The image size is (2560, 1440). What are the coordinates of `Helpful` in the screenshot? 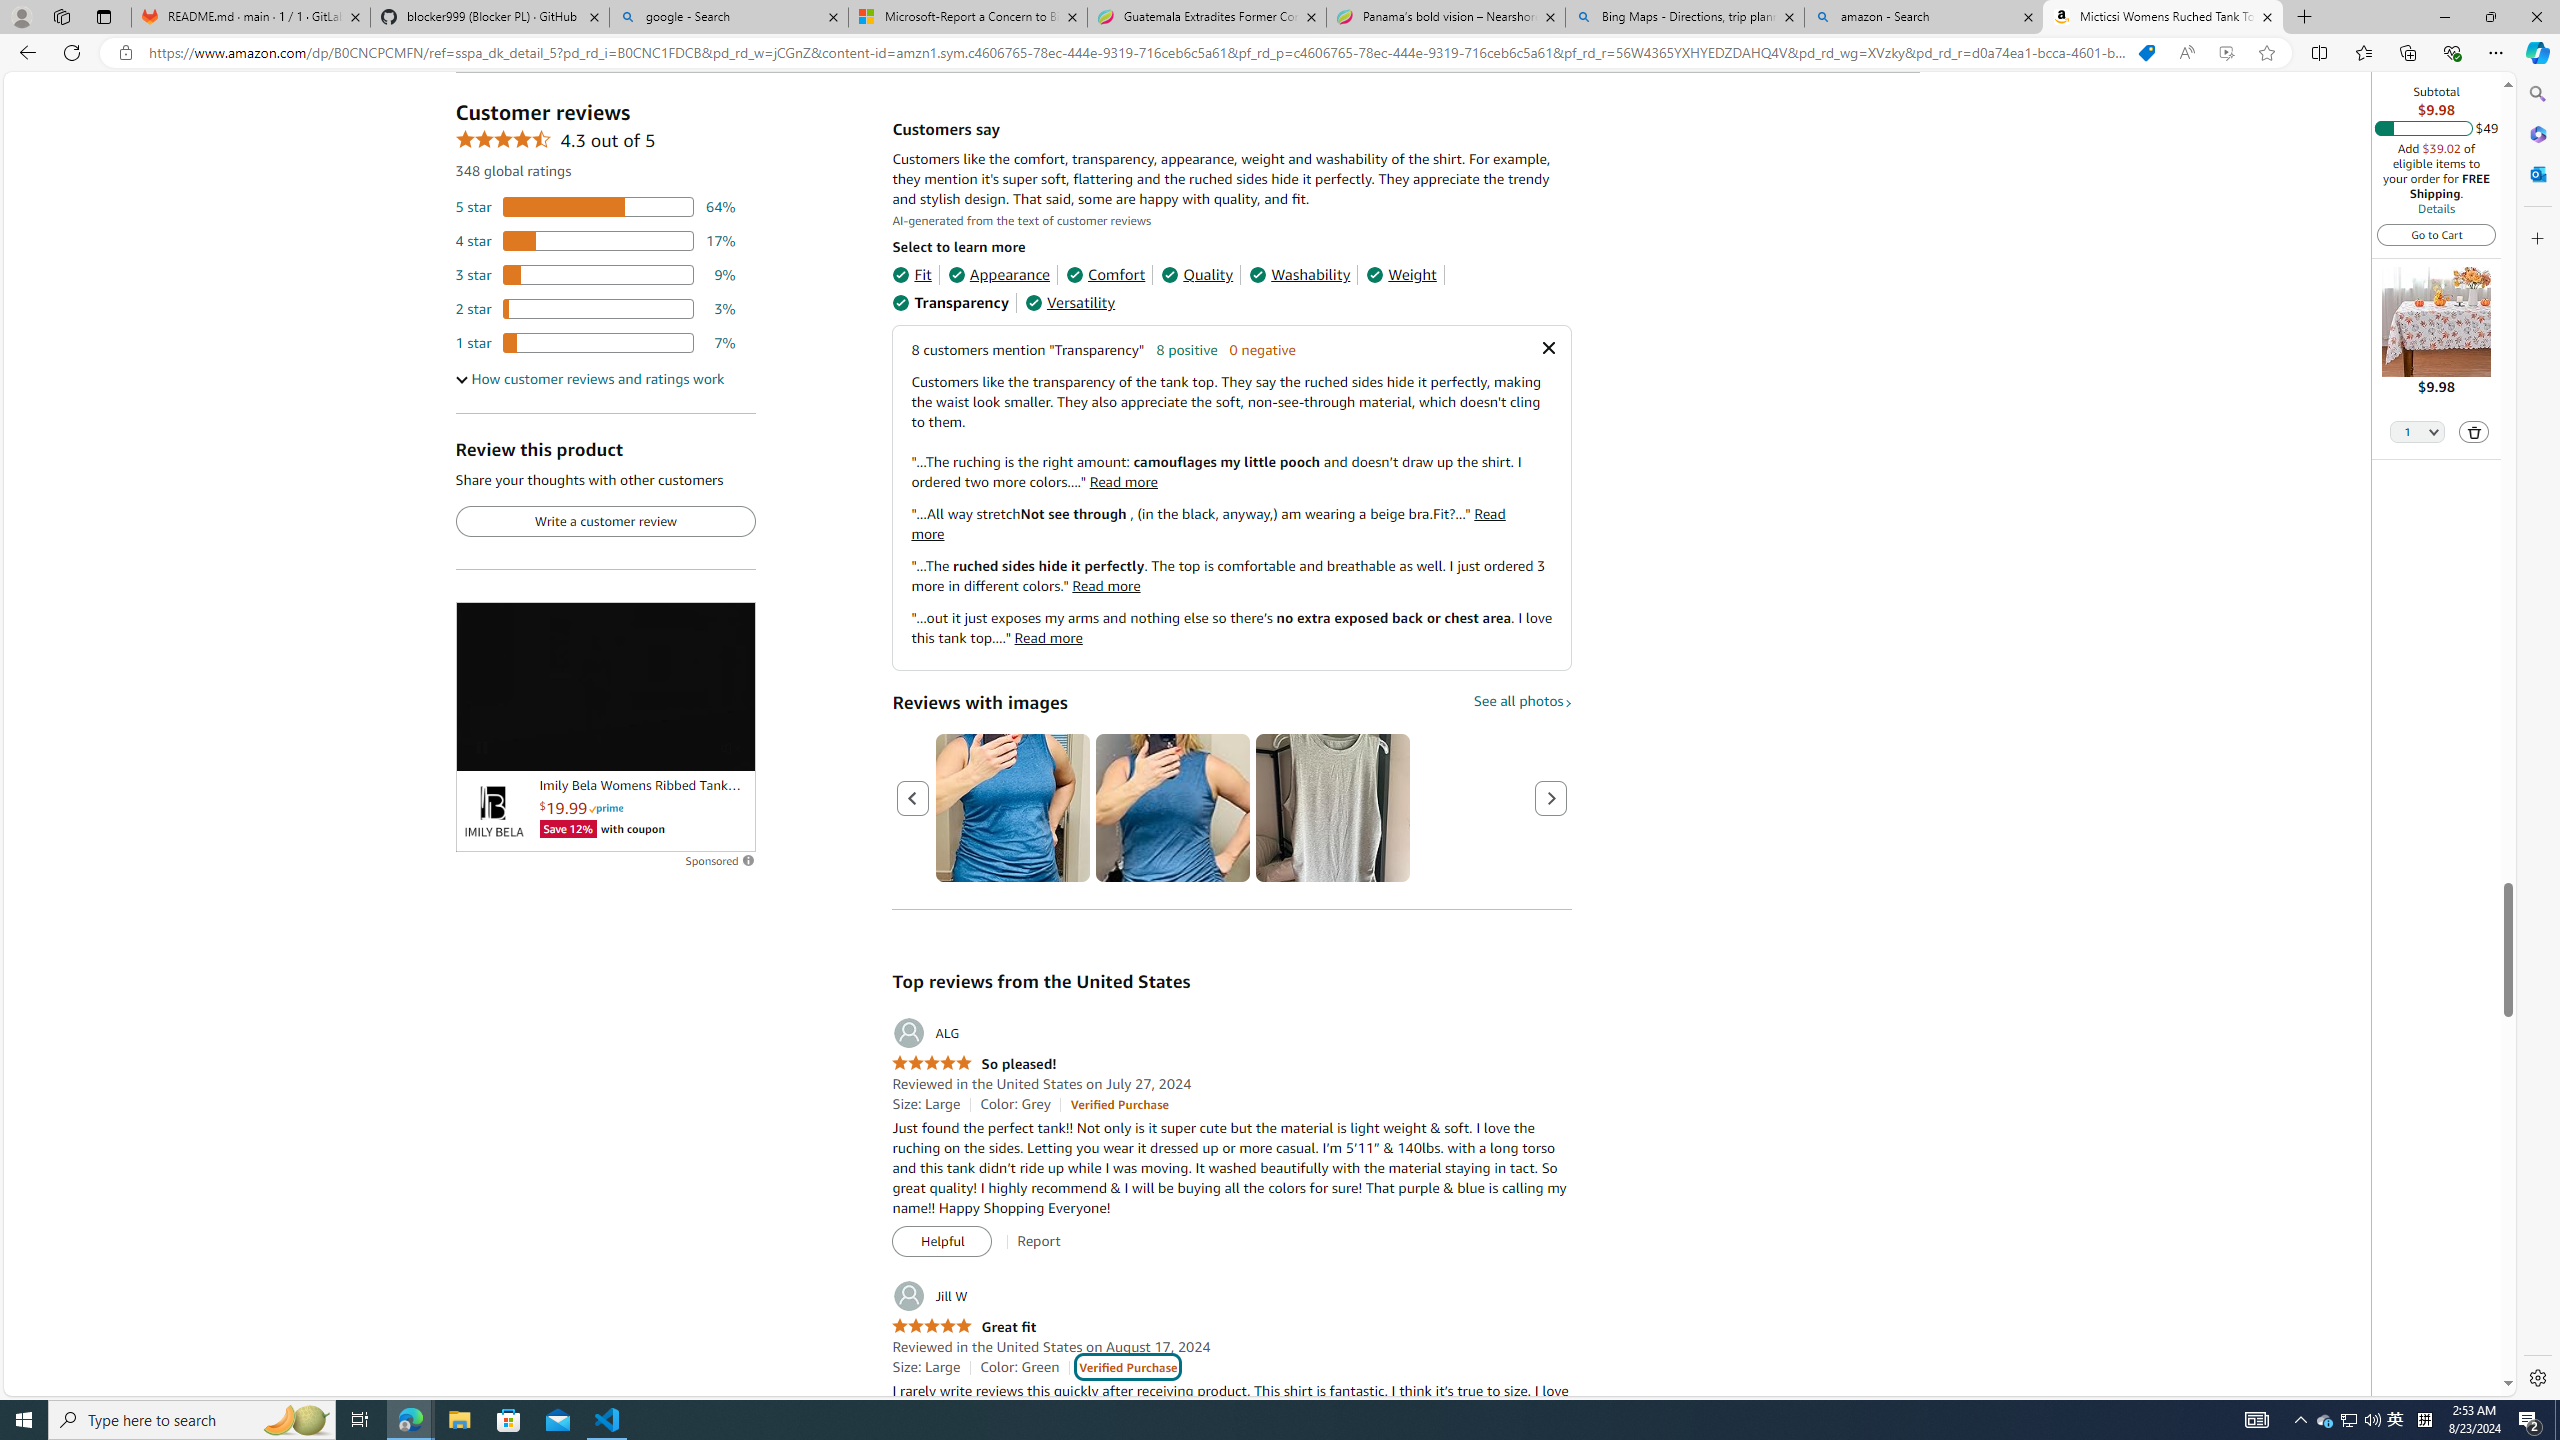 It's located at (943, 1242).